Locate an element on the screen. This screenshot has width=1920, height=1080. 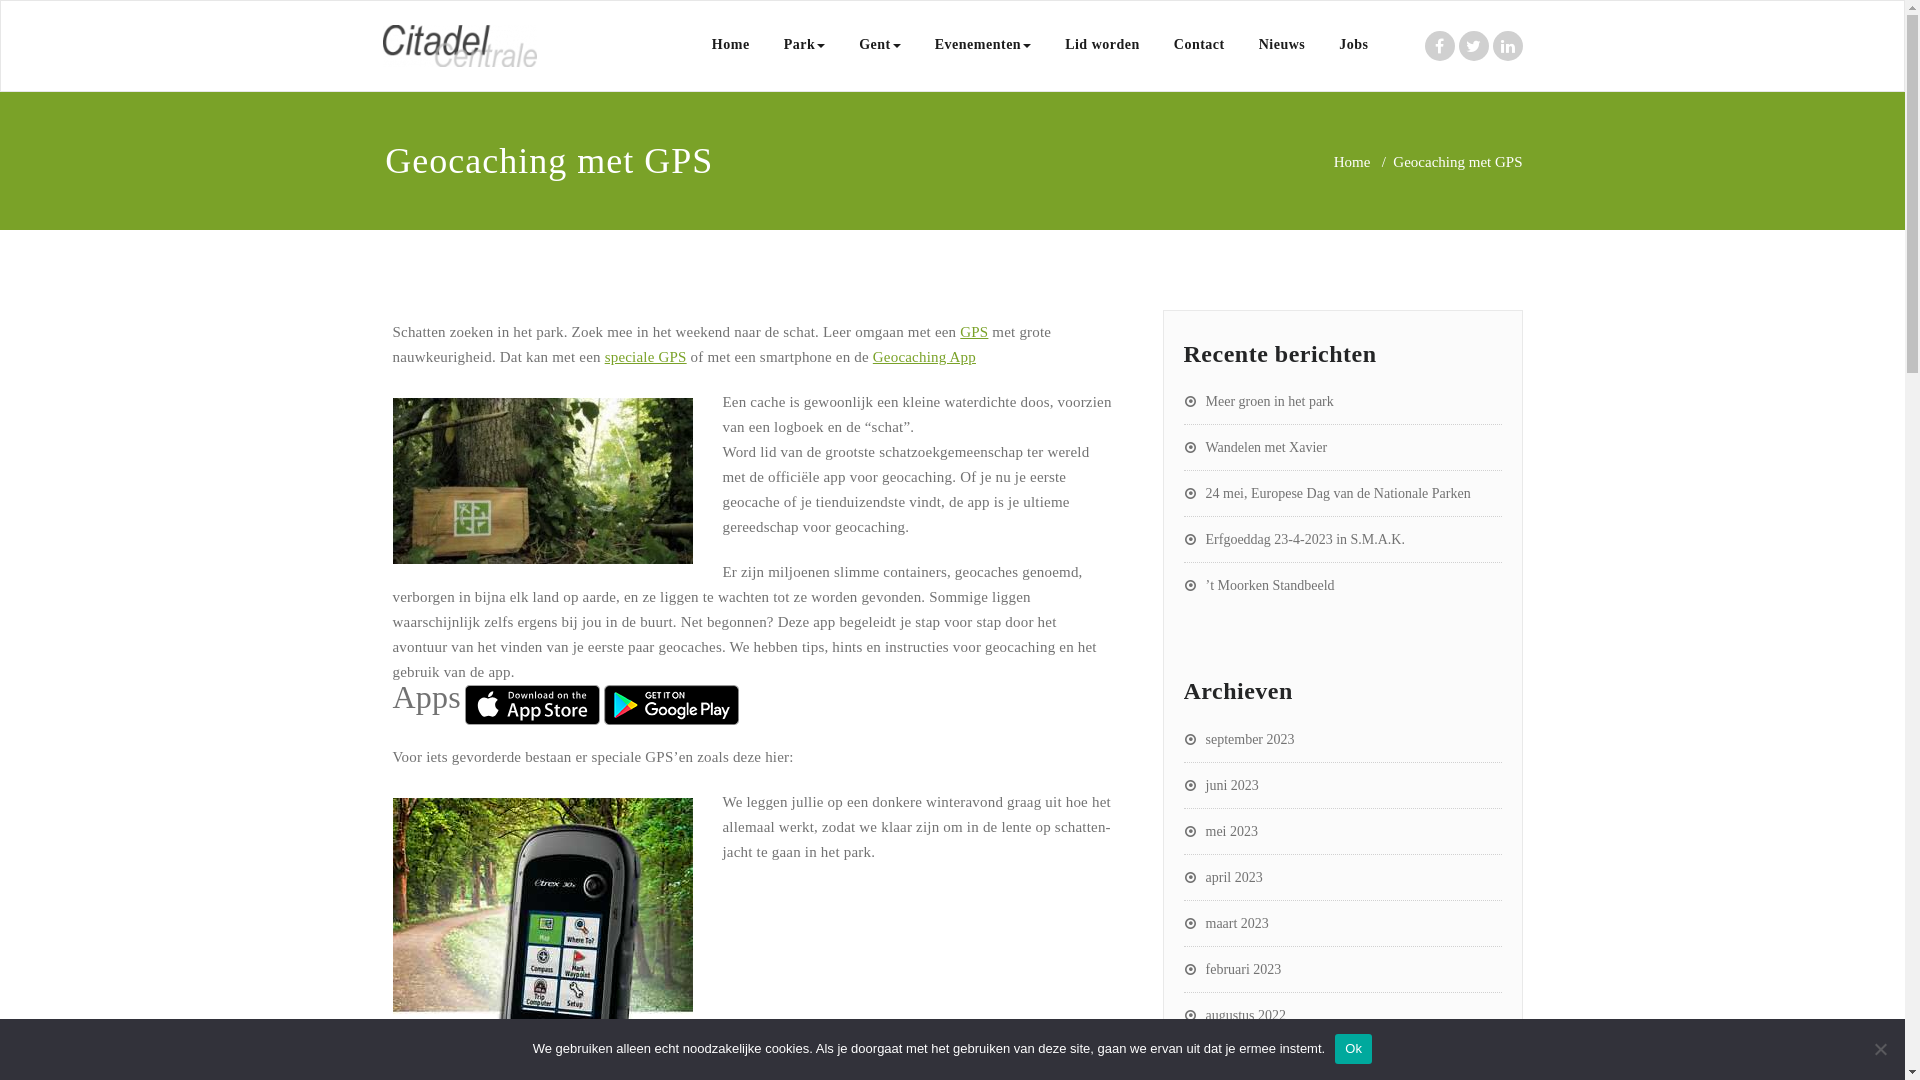
Ok is located at coordinates (1354, 1049).